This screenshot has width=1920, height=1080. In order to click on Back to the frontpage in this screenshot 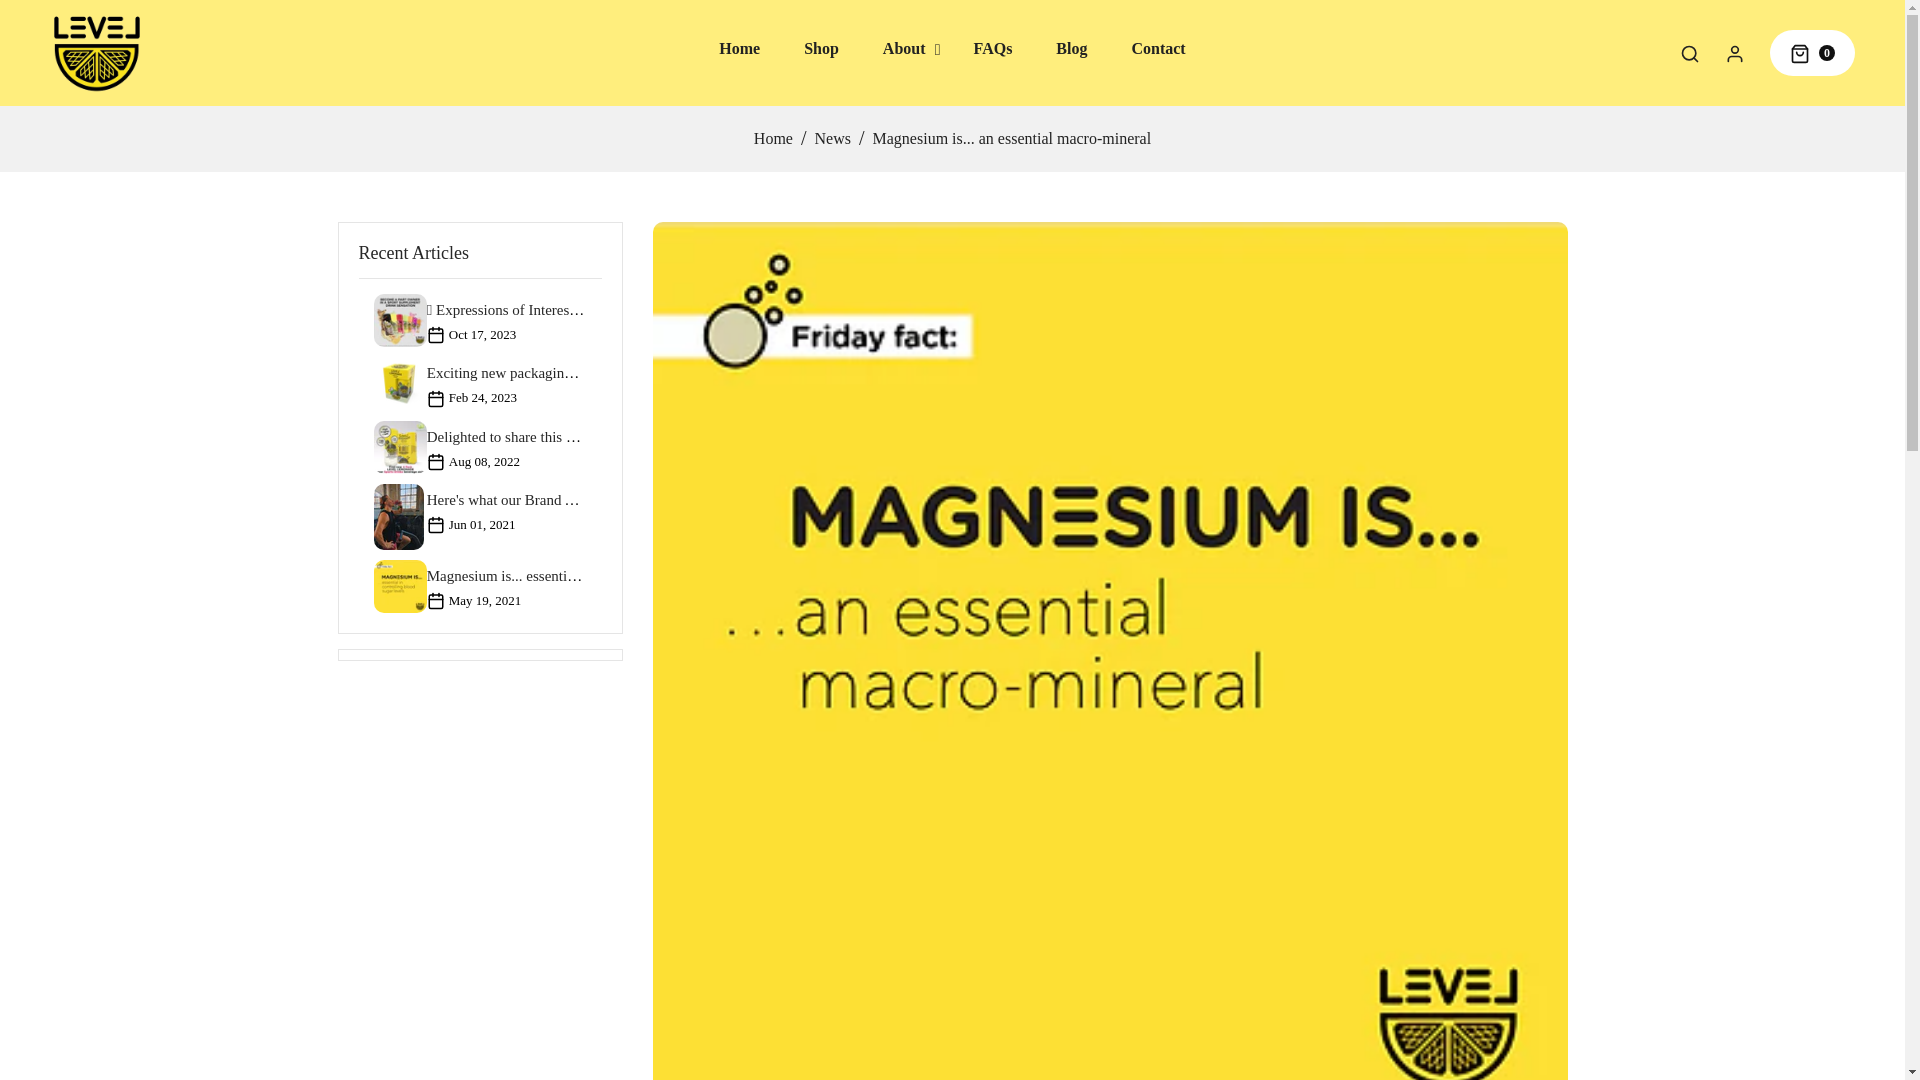, I will do `click(773, 139)`.